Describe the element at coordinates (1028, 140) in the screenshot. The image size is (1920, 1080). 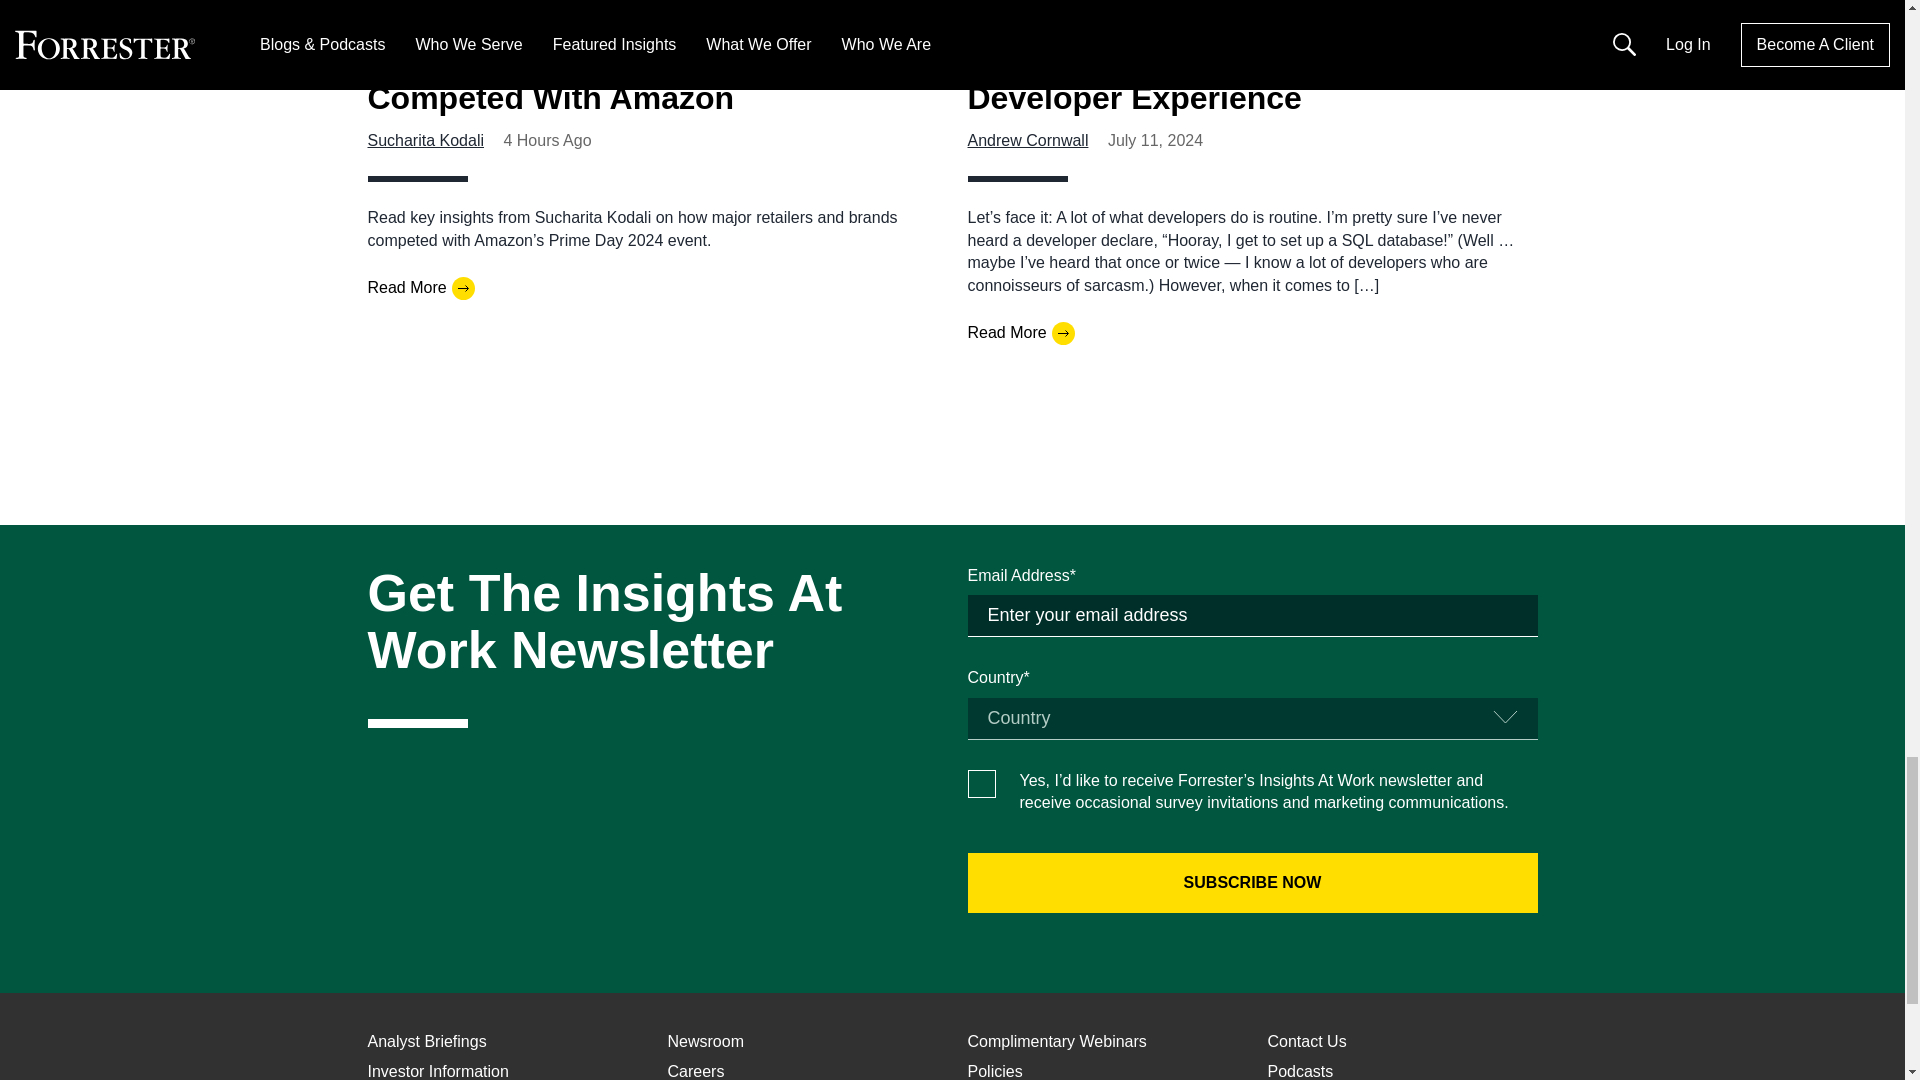
I see `Andrew Cornwall` at that location.